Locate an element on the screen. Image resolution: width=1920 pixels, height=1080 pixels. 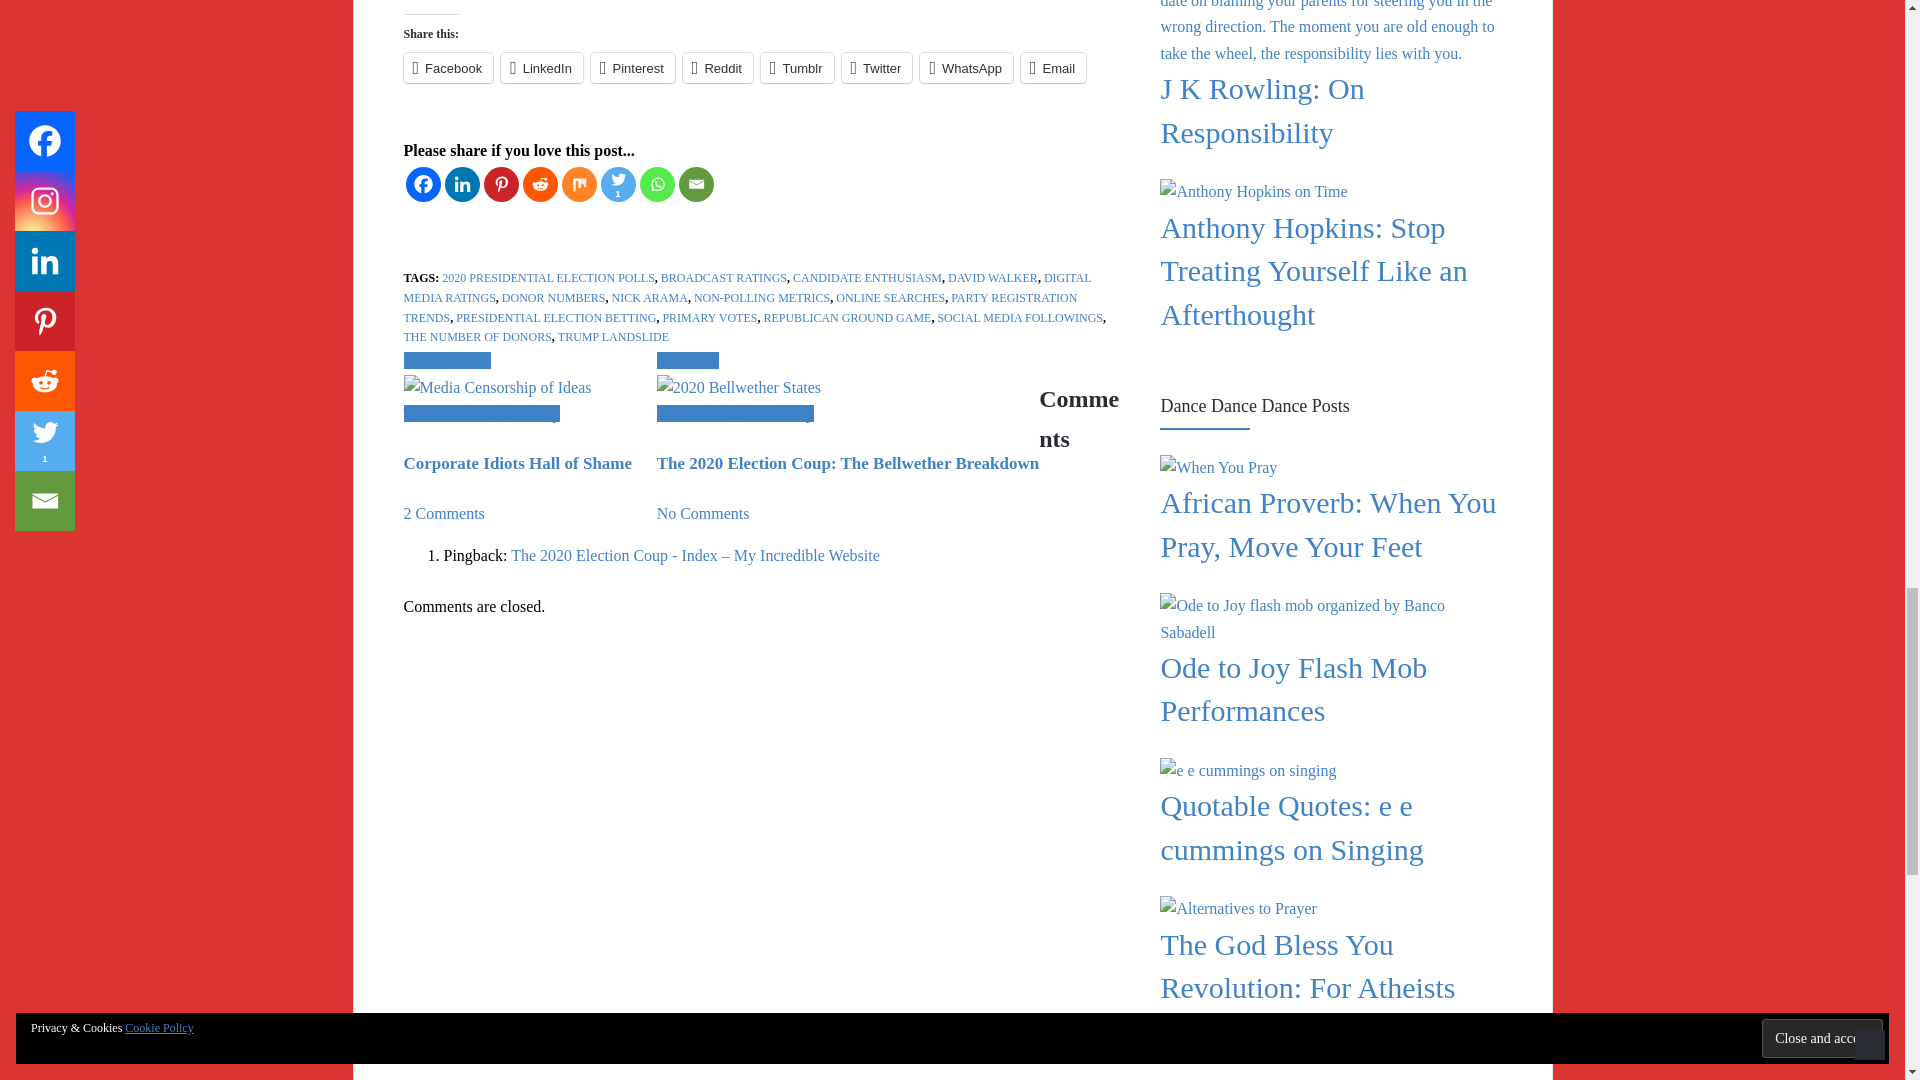
Click to share on Reddit is located at coordinates (718, 68).